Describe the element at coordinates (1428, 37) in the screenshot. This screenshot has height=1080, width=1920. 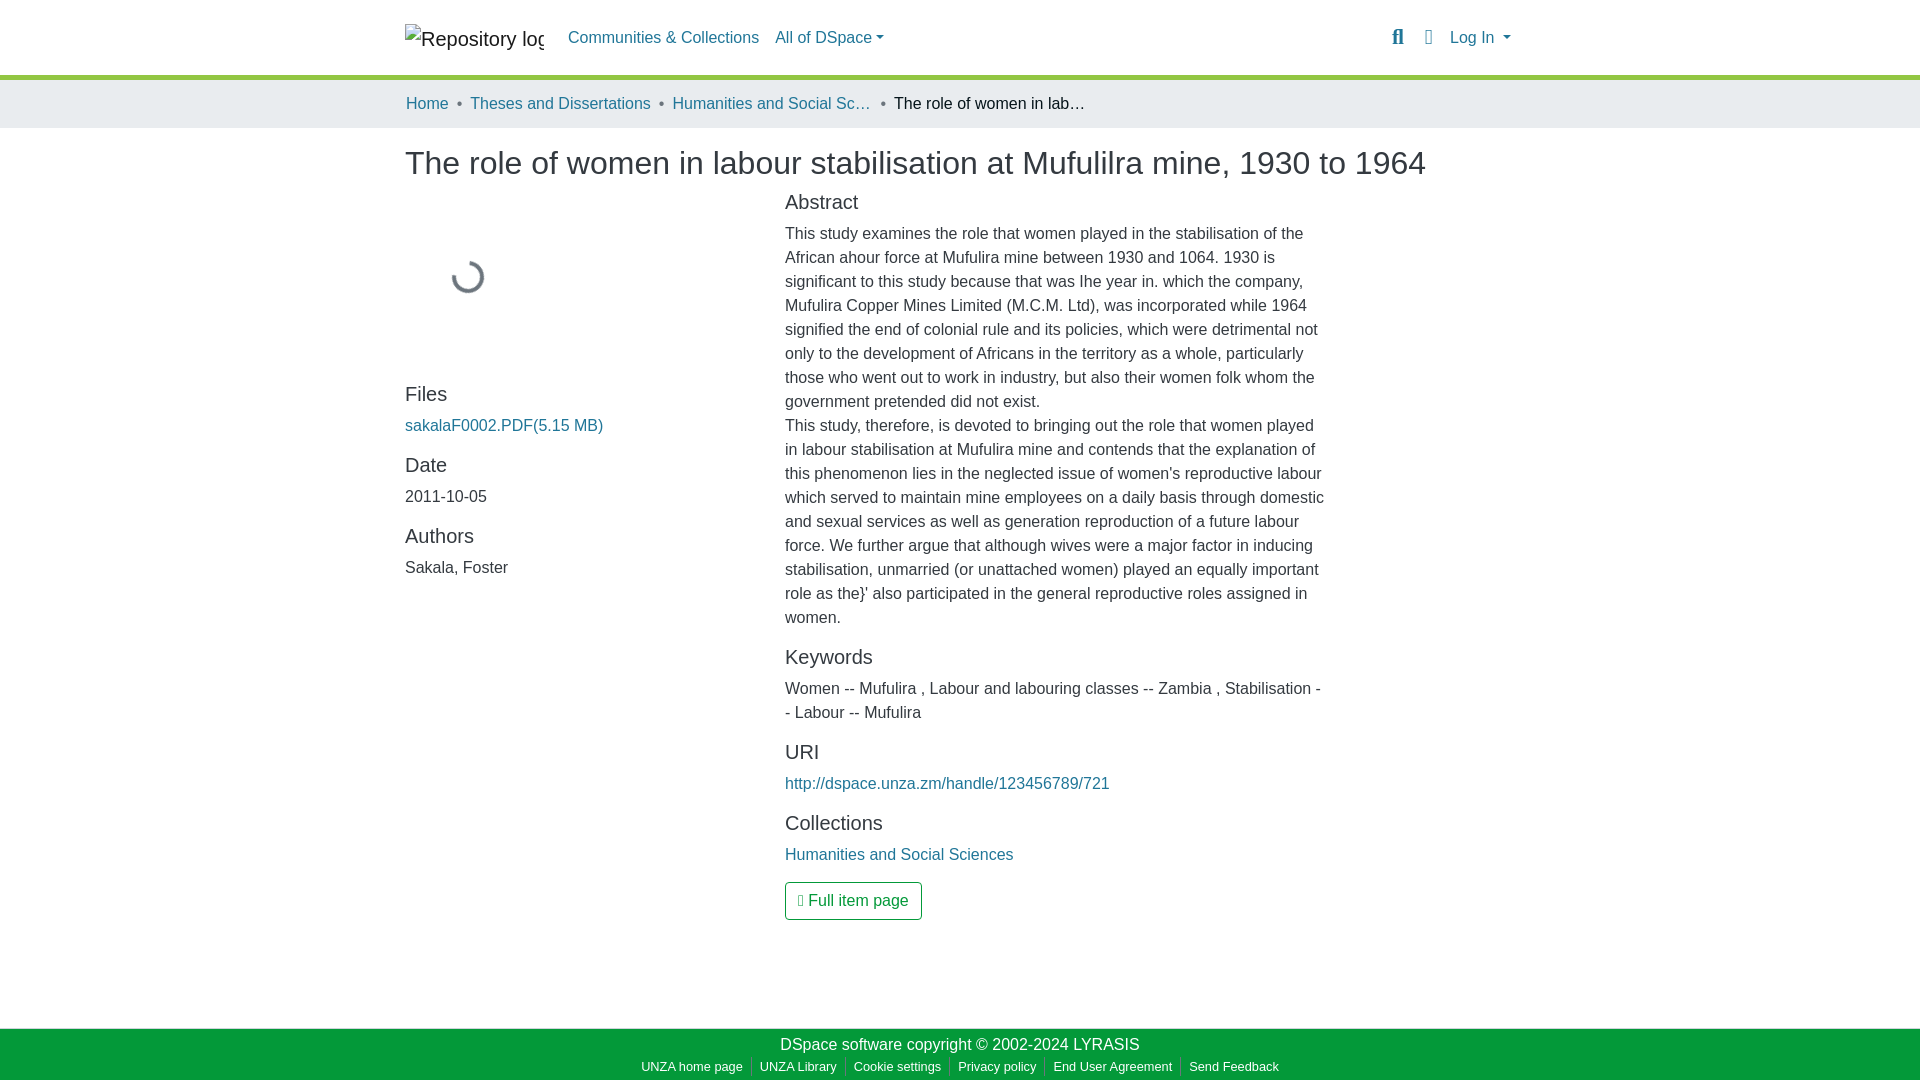
I see `Language switch` at that location.